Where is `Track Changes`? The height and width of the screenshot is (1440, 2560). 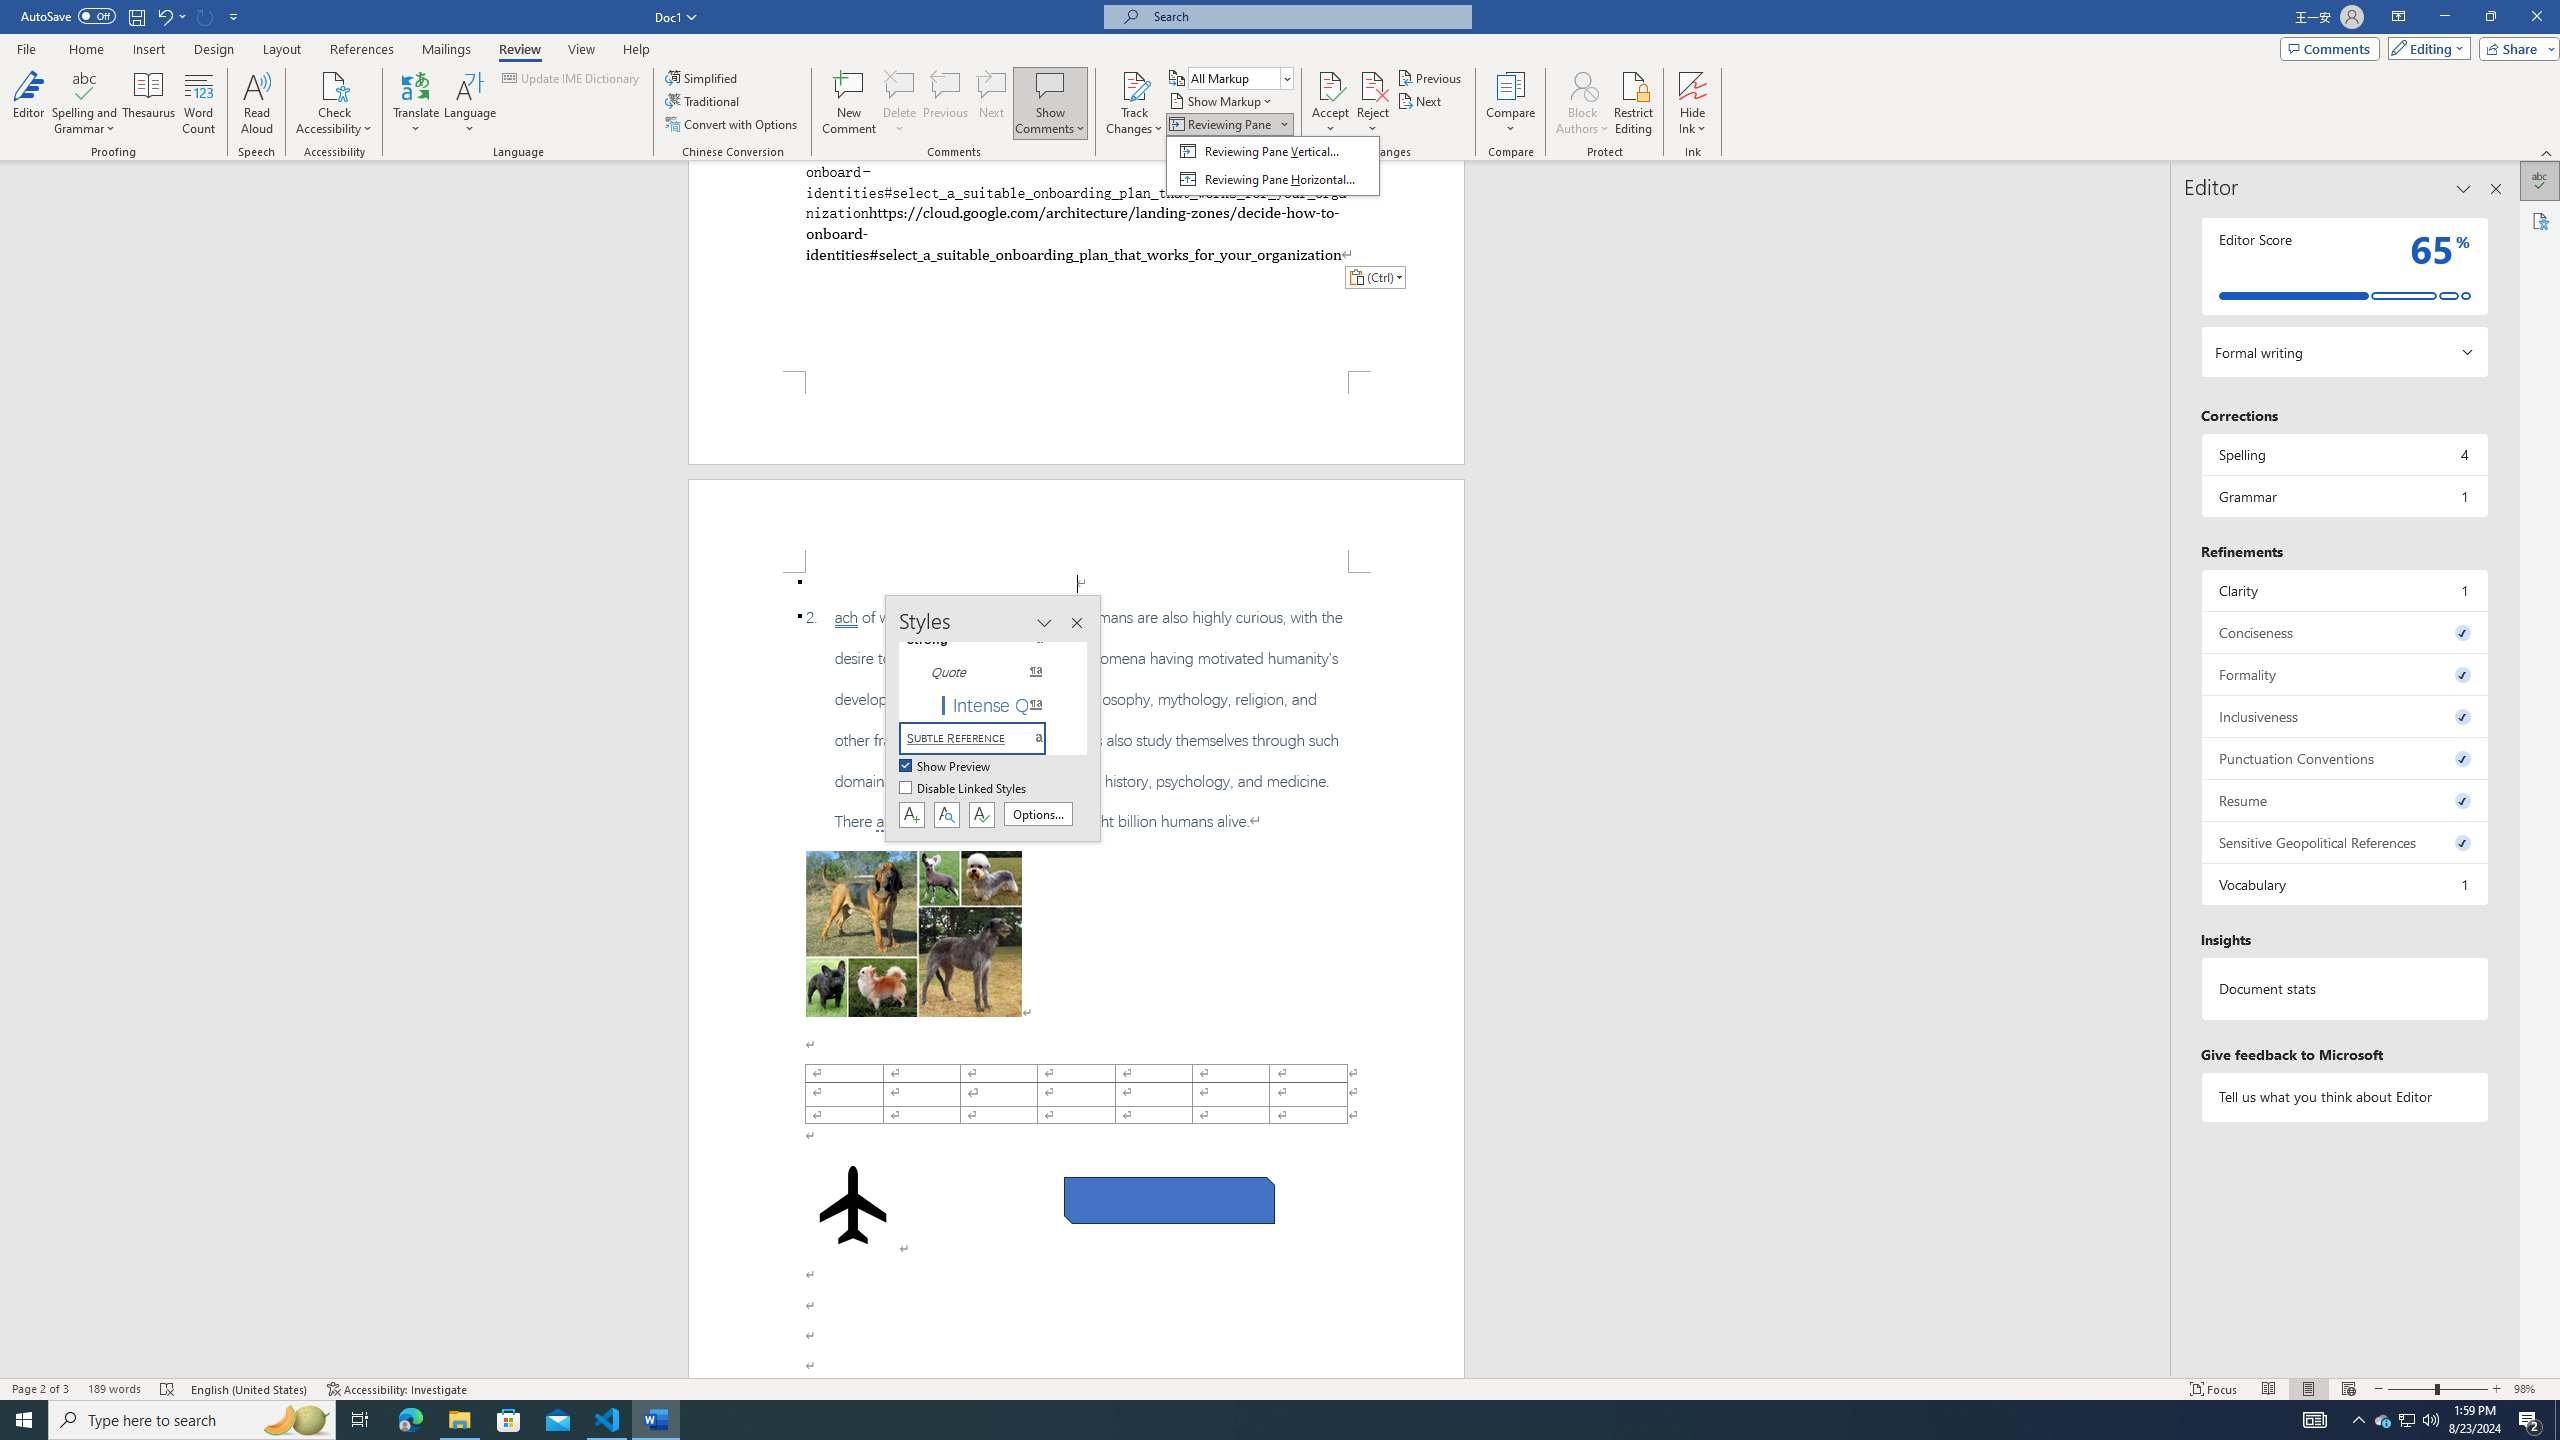
Track Changes is located at coordinates (1134, 85).